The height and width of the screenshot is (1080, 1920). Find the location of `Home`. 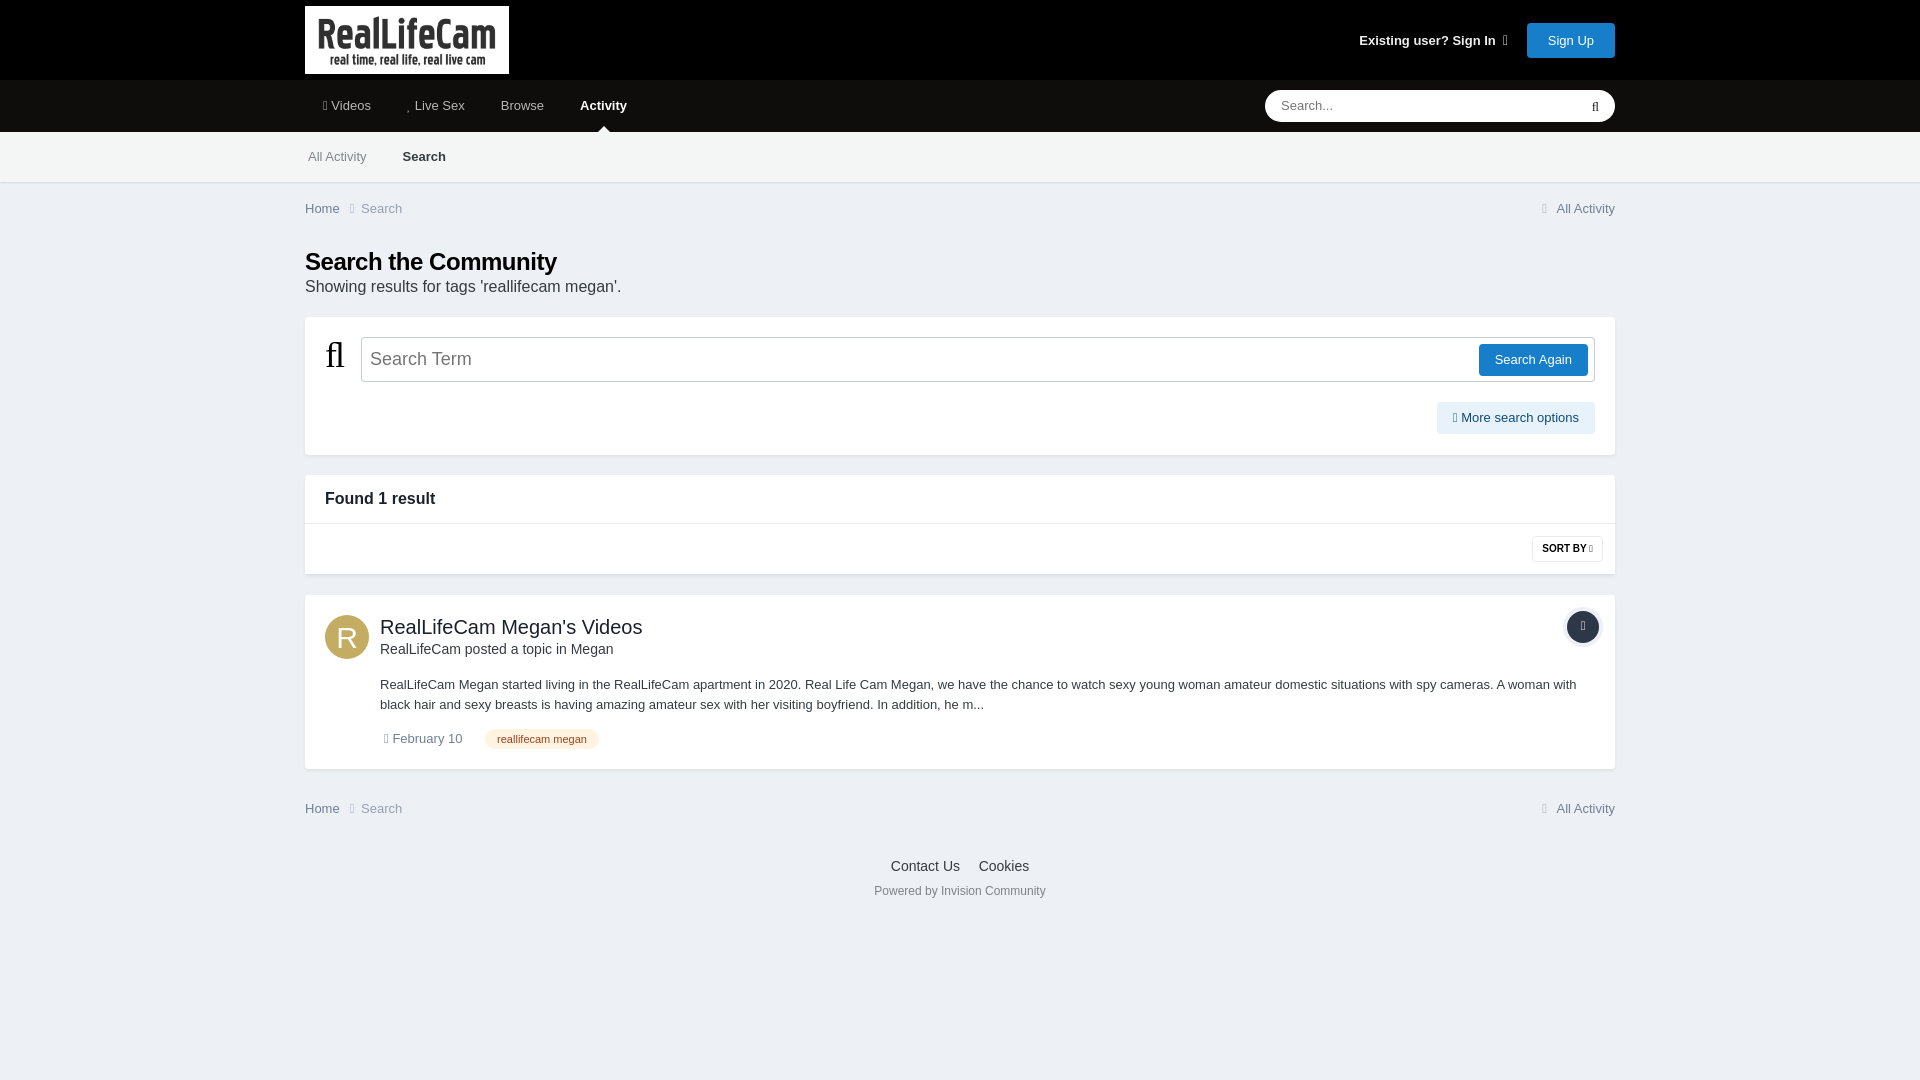

Home is located at coordinates (332, 208).